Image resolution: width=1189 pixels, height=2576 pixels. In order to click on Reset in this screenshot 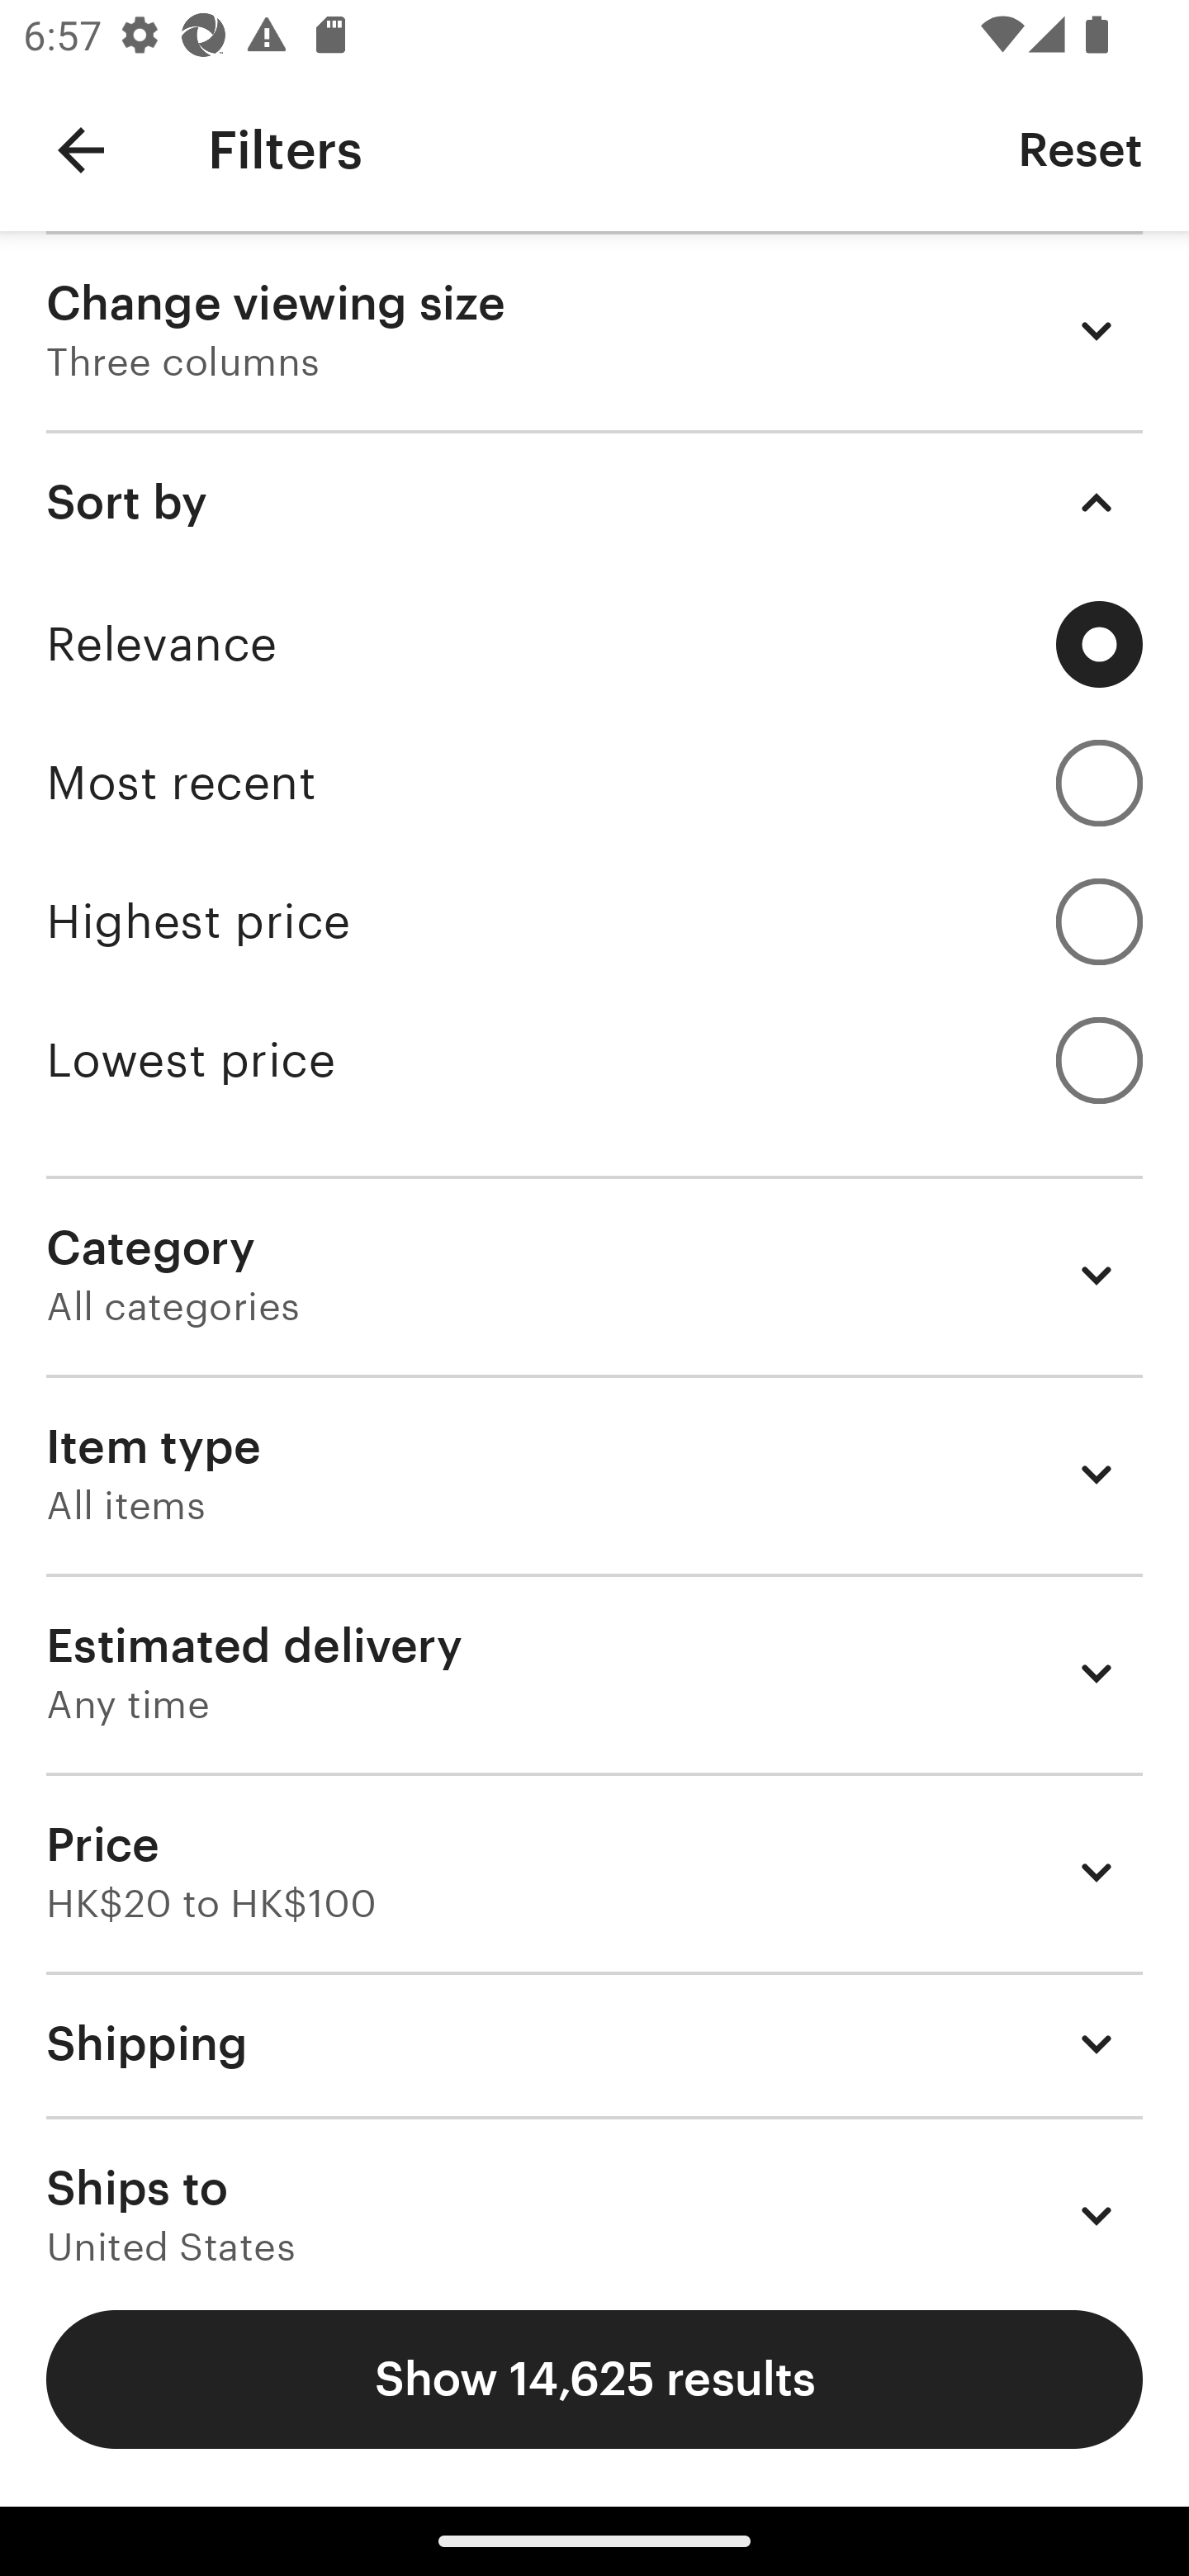, I will do `click(1080, 149)`.